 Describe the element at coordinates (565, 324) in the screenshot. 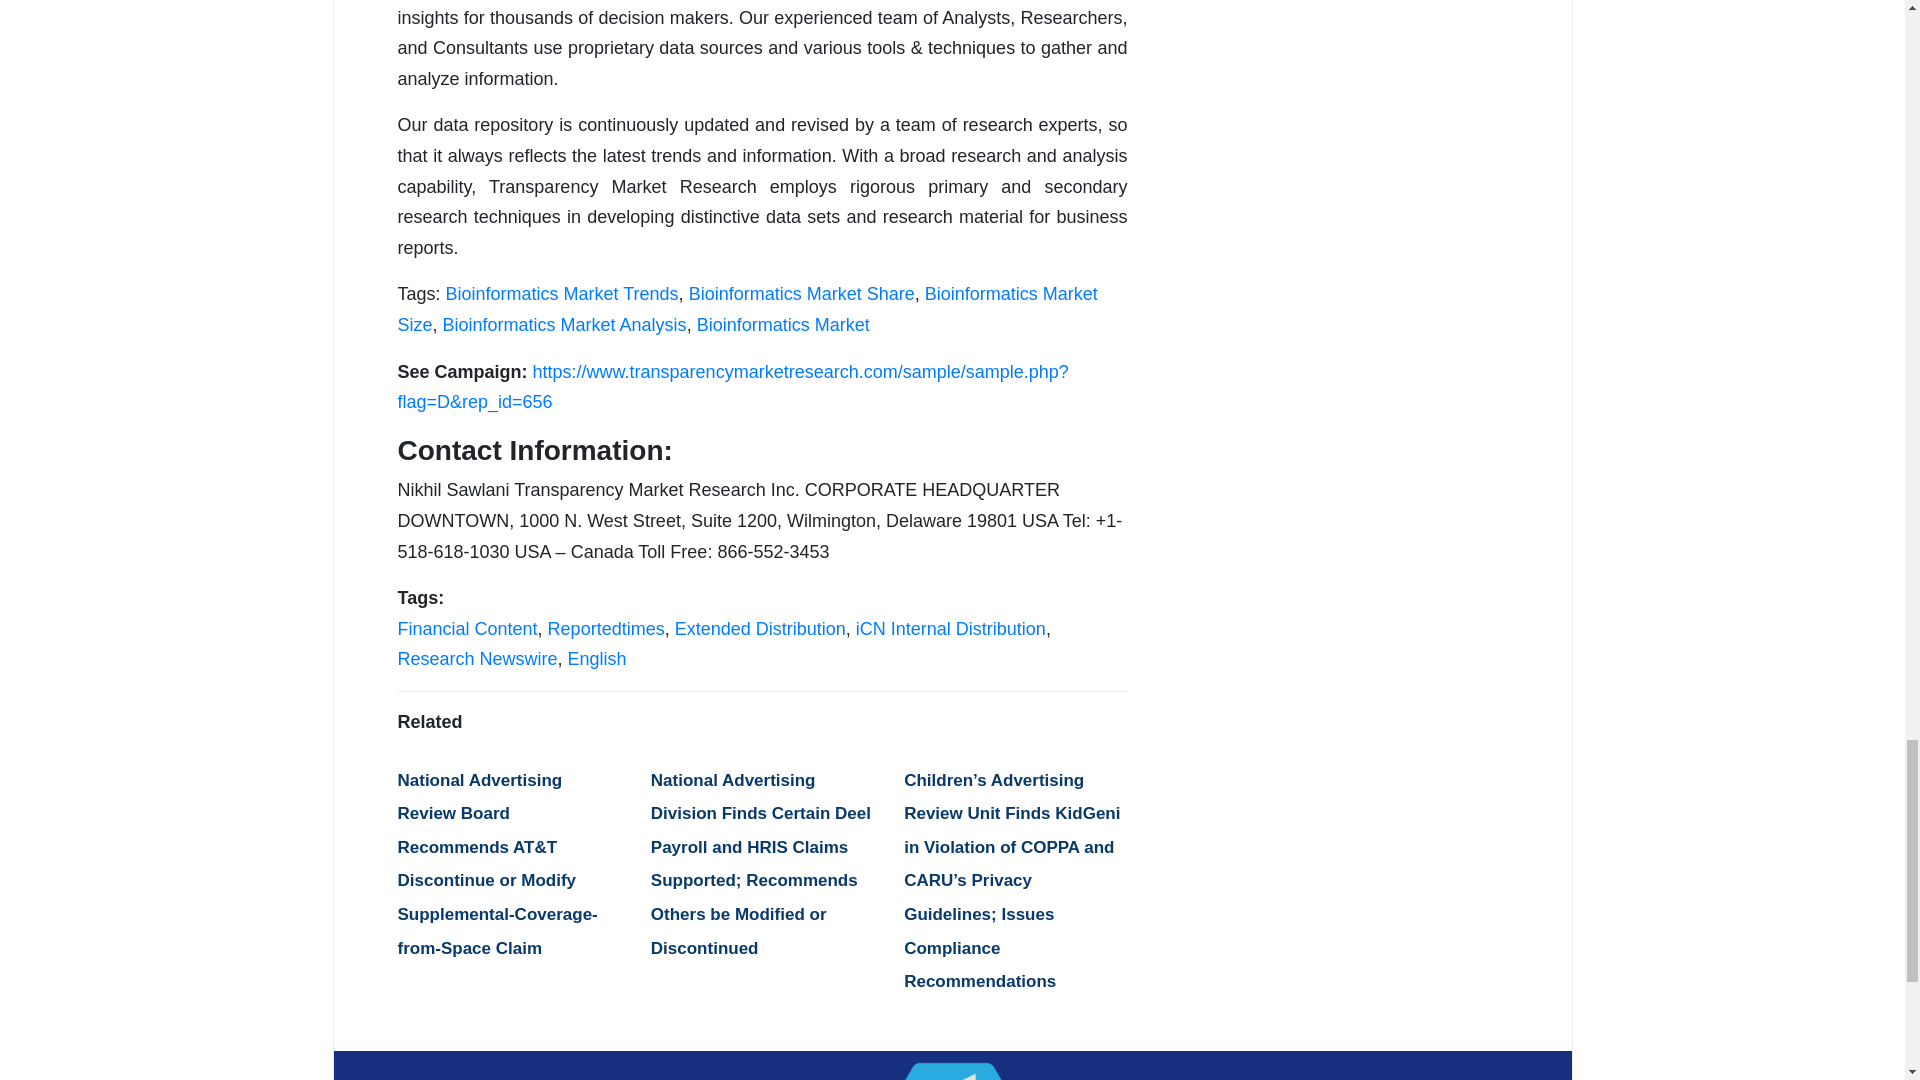

I see `Bioinformatics Market Analysis` at that location.